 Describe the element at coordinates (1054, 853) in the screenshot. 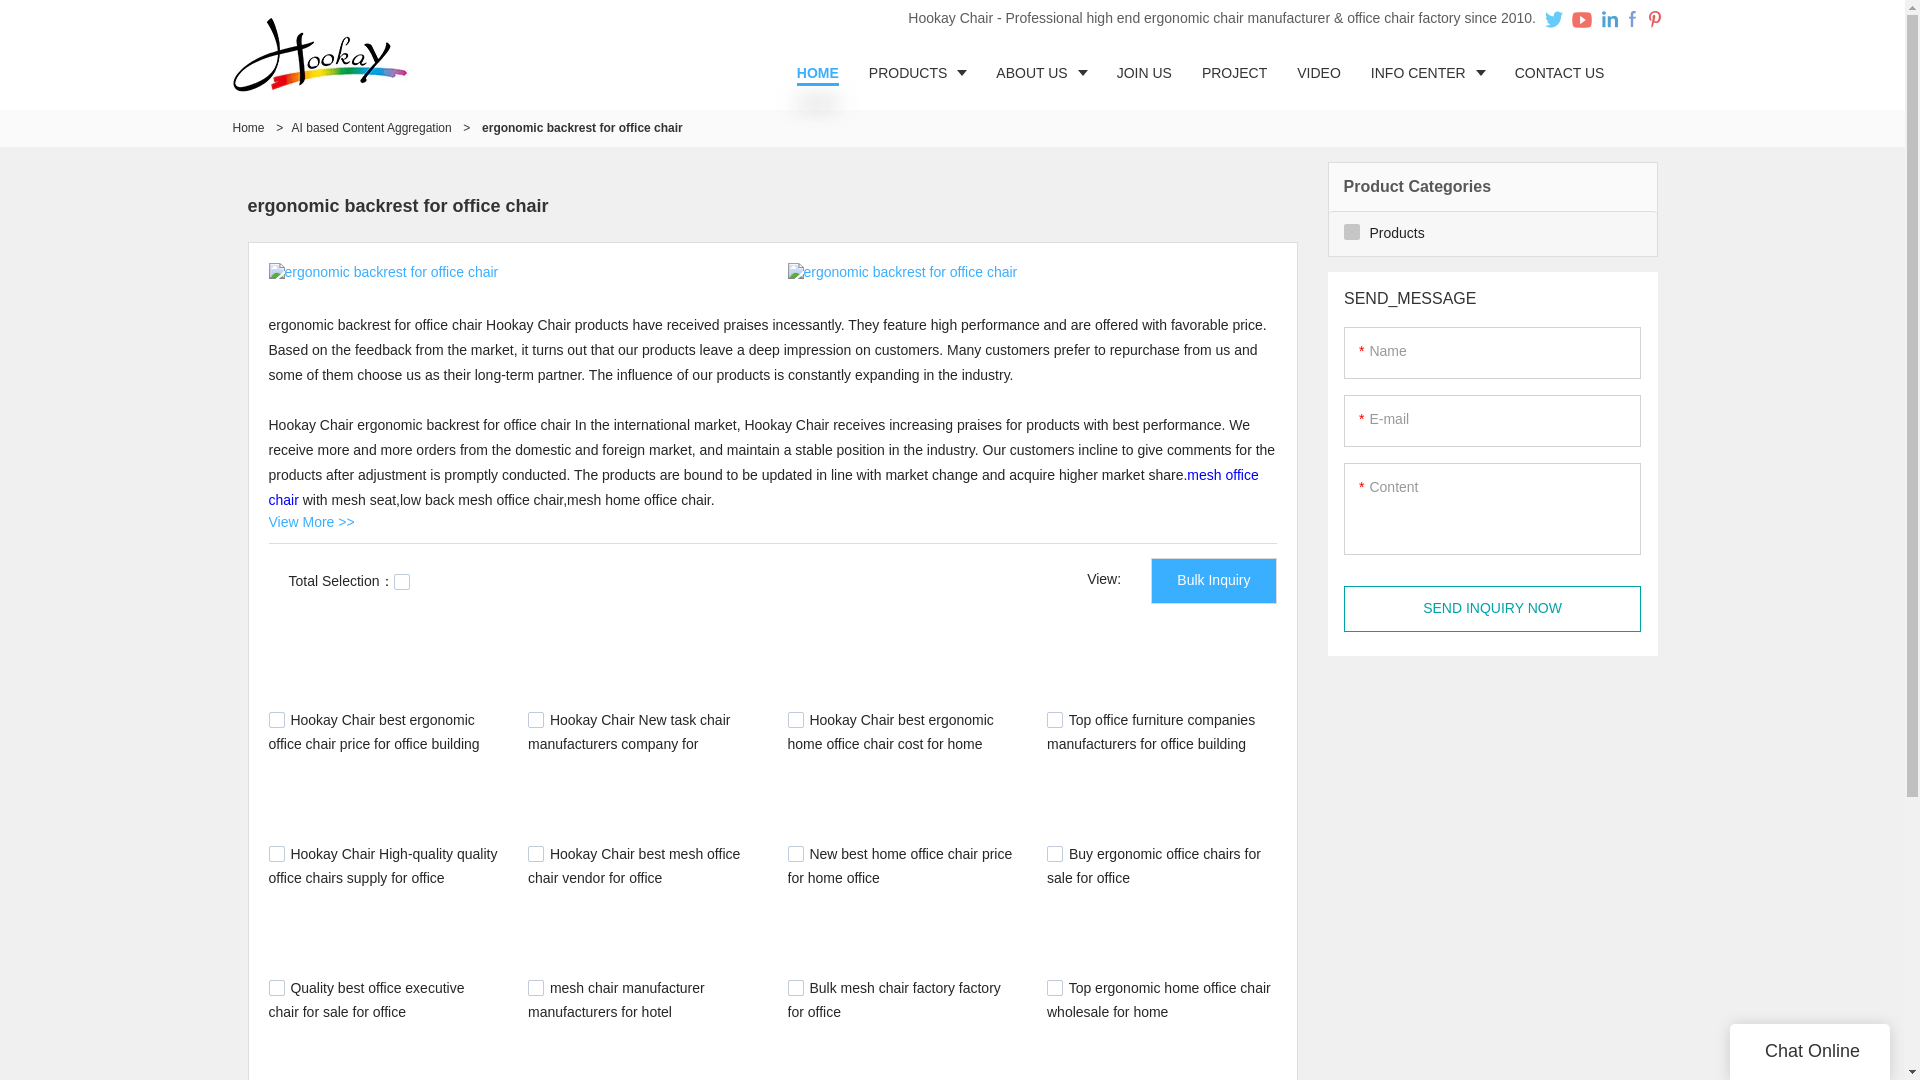

I see `2207` at that location.